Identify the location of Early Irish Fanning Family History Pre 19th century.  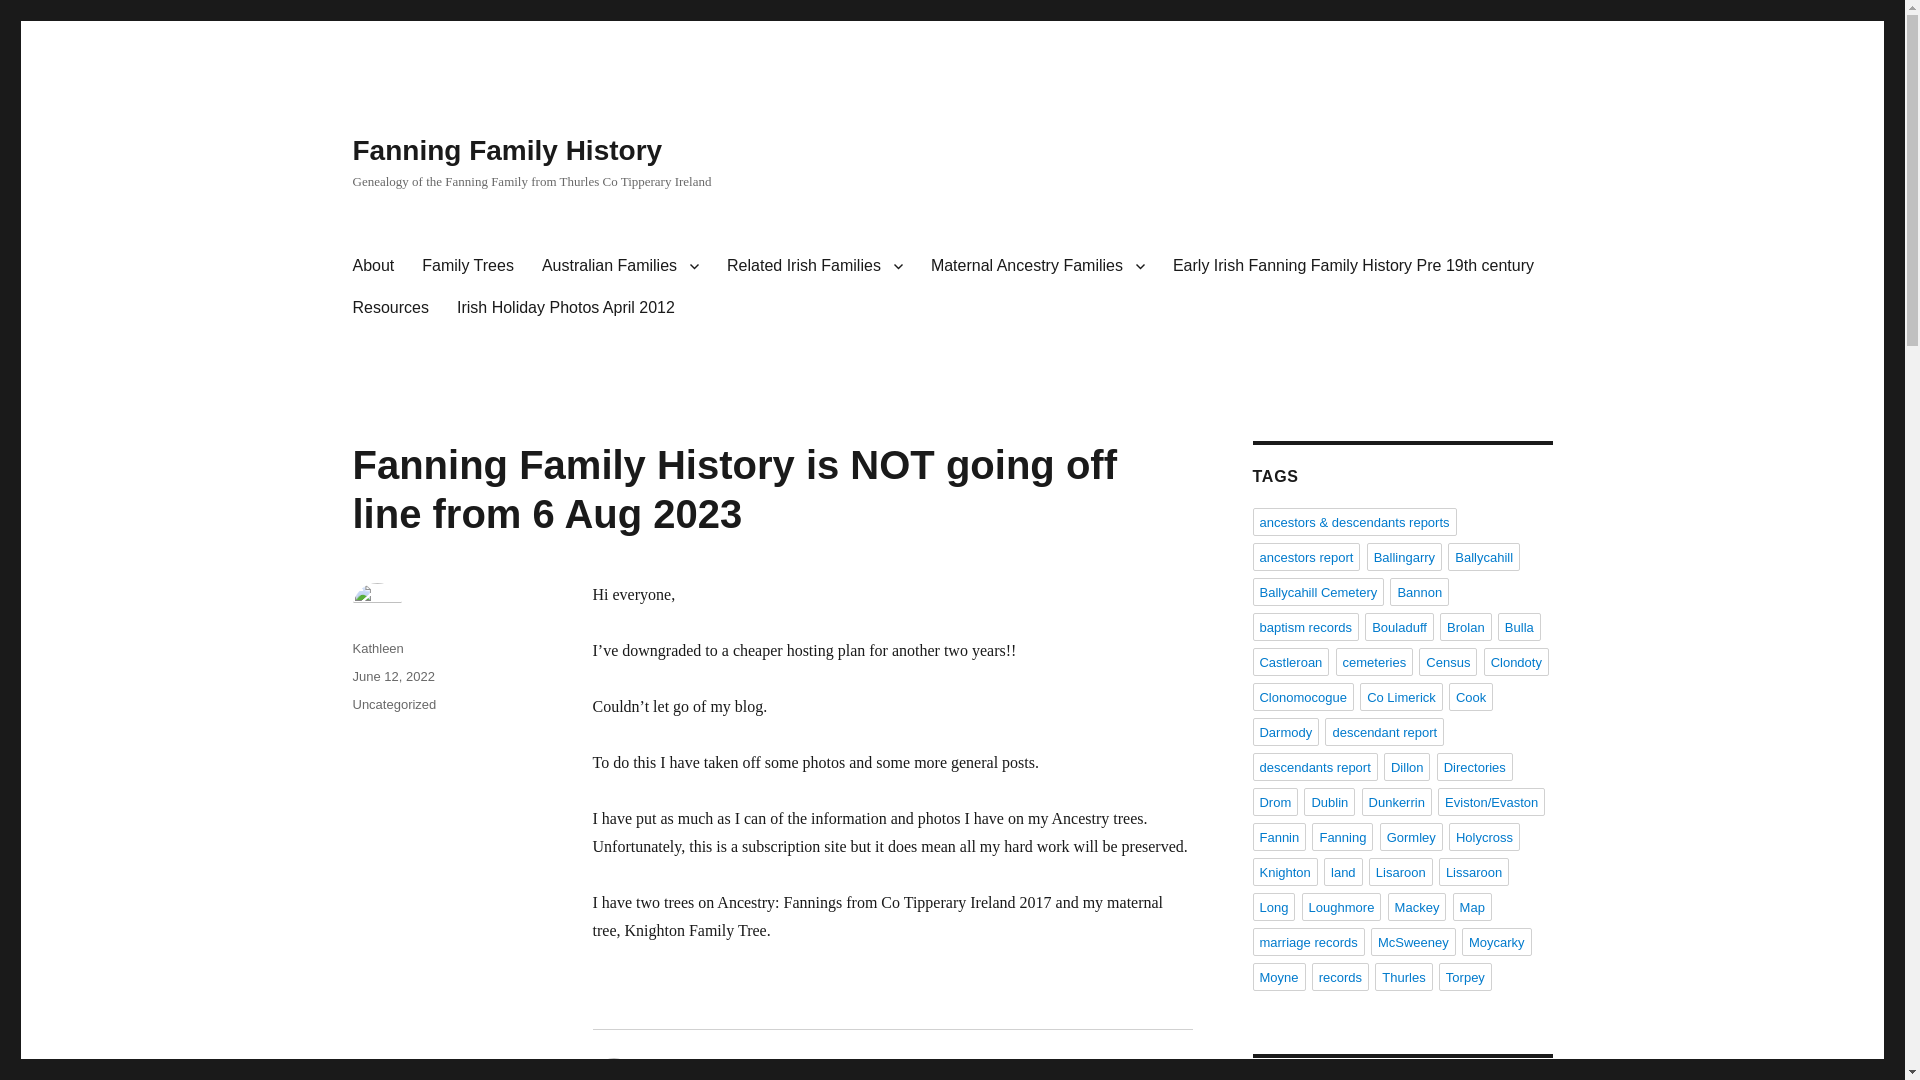
(1353, 266).